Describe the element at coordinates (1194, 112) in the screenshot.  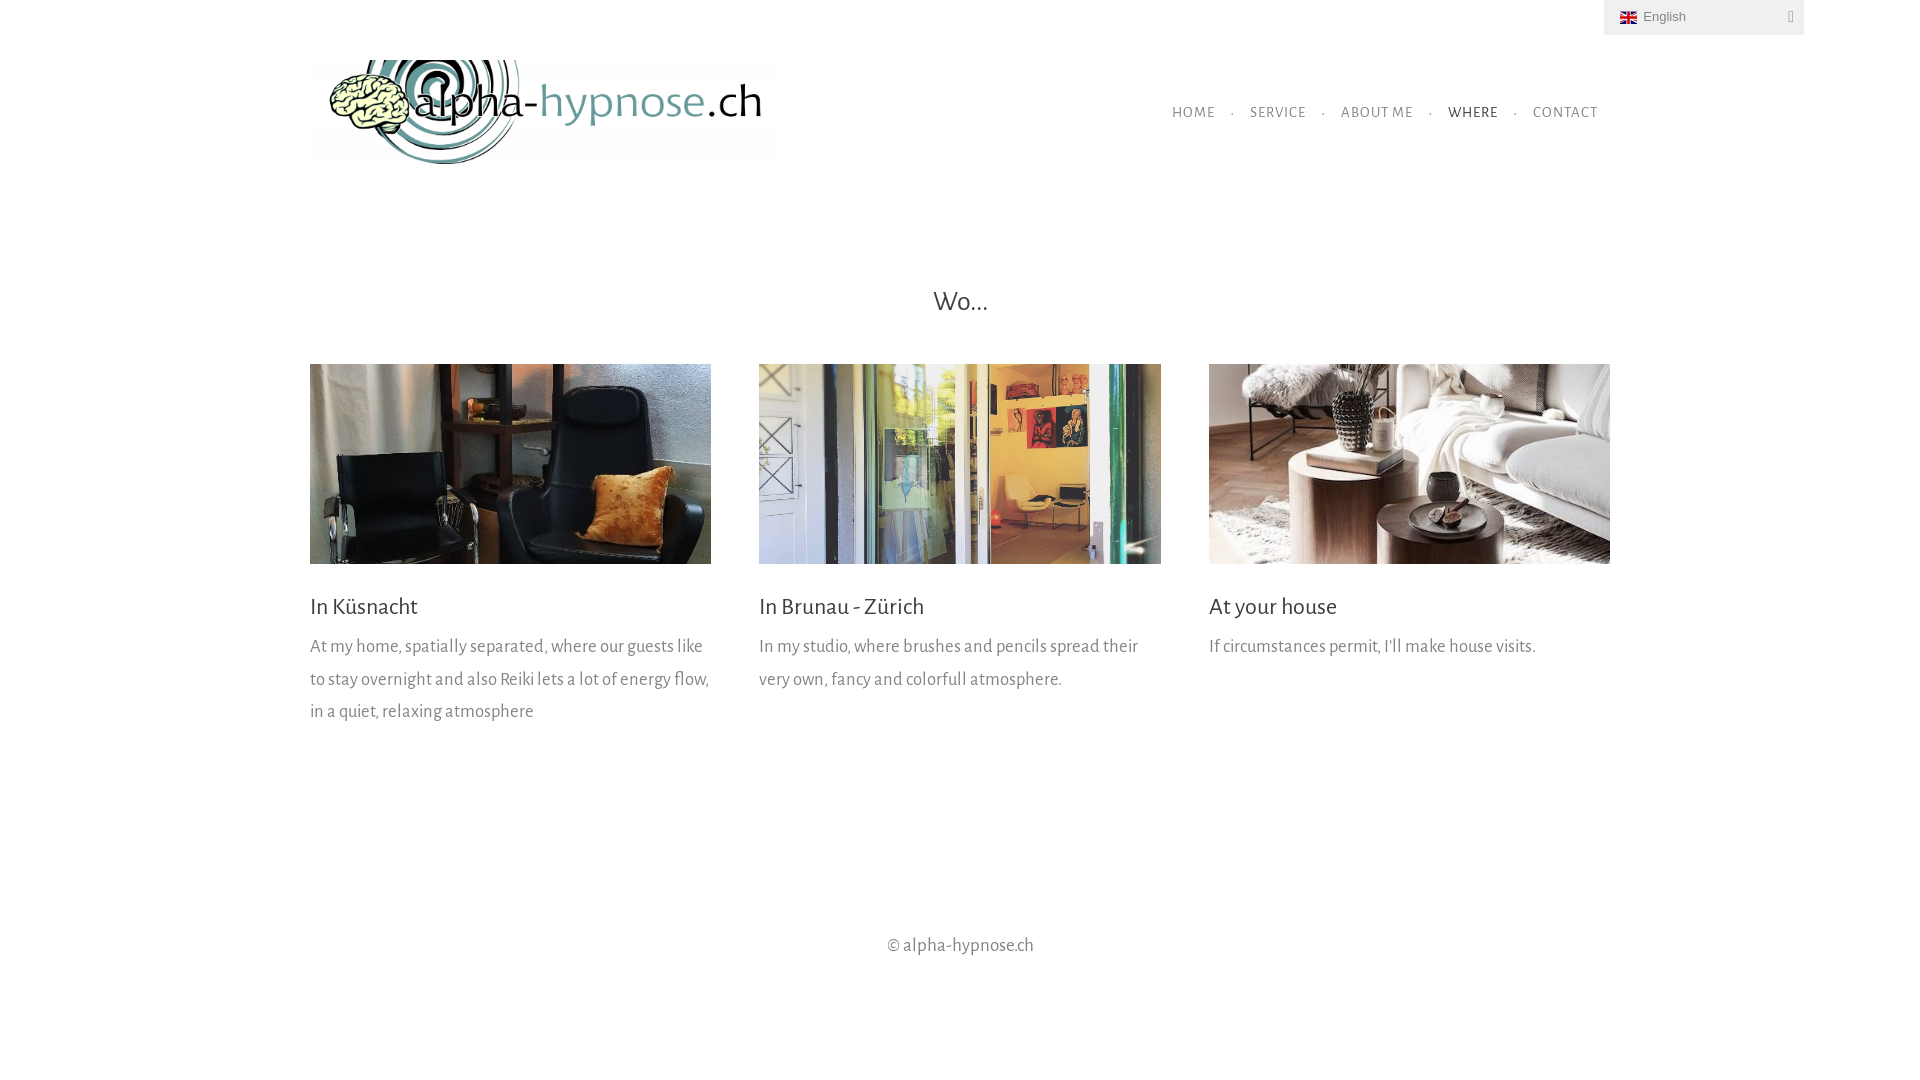
I see `HOME` at that location.